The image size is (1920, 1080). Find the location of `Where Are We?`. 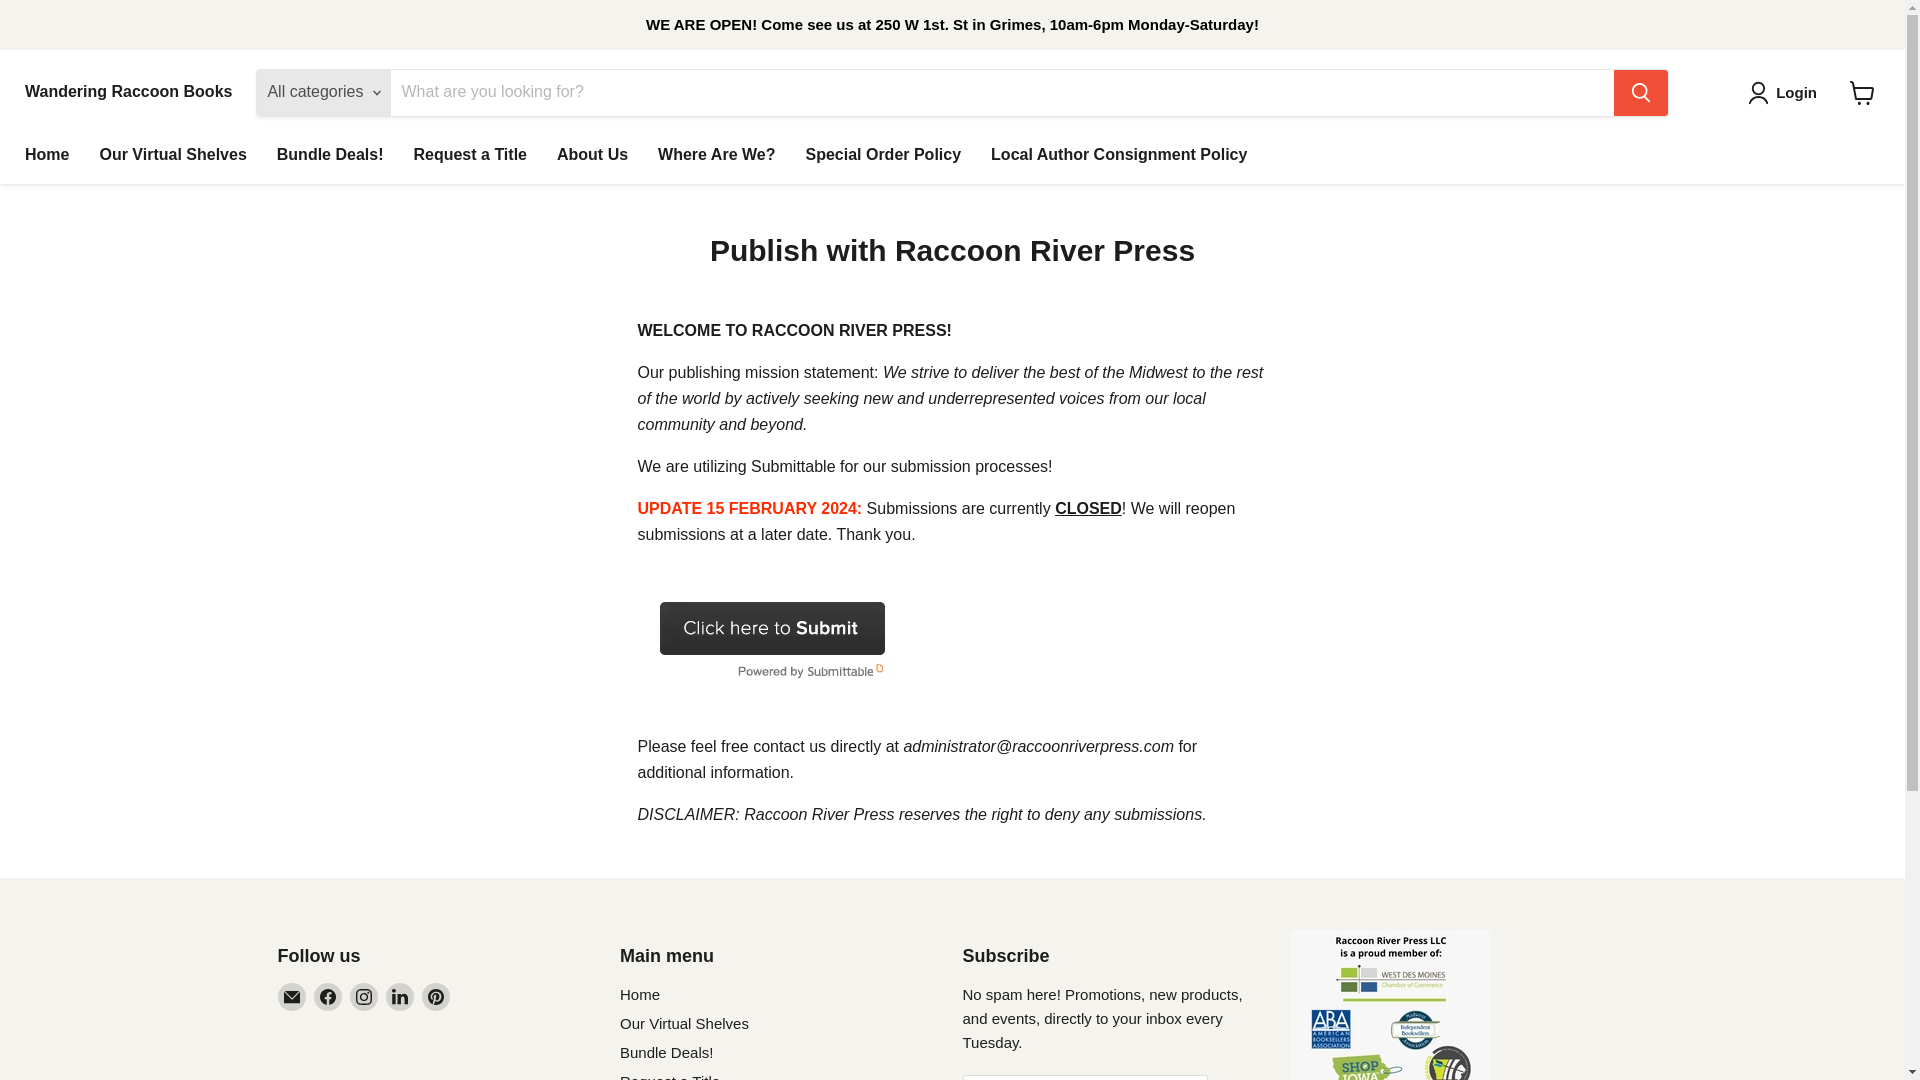

Where Are We? is located at coordinates (716, 154).